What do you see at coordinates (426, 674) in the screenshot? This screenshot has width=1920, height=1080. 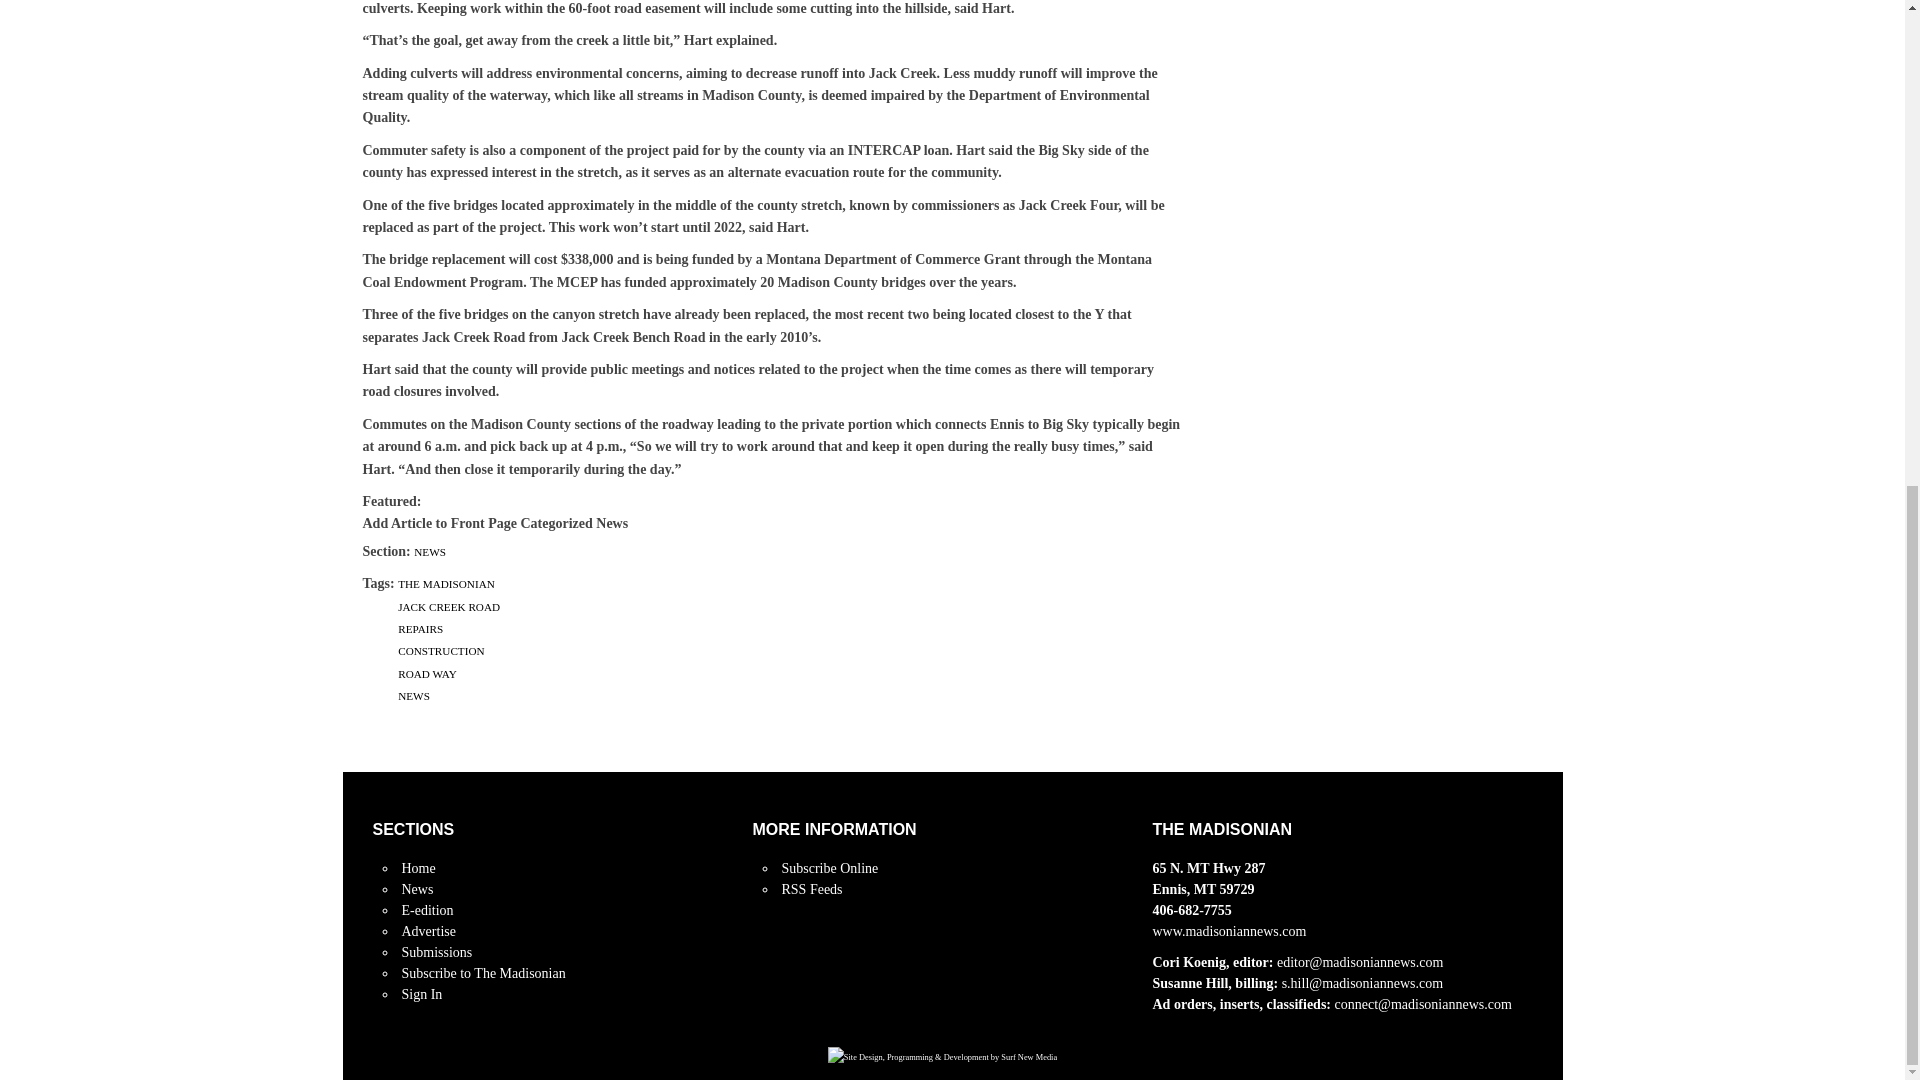 I see `ROAD WAY` at bounding box center [426, 674].